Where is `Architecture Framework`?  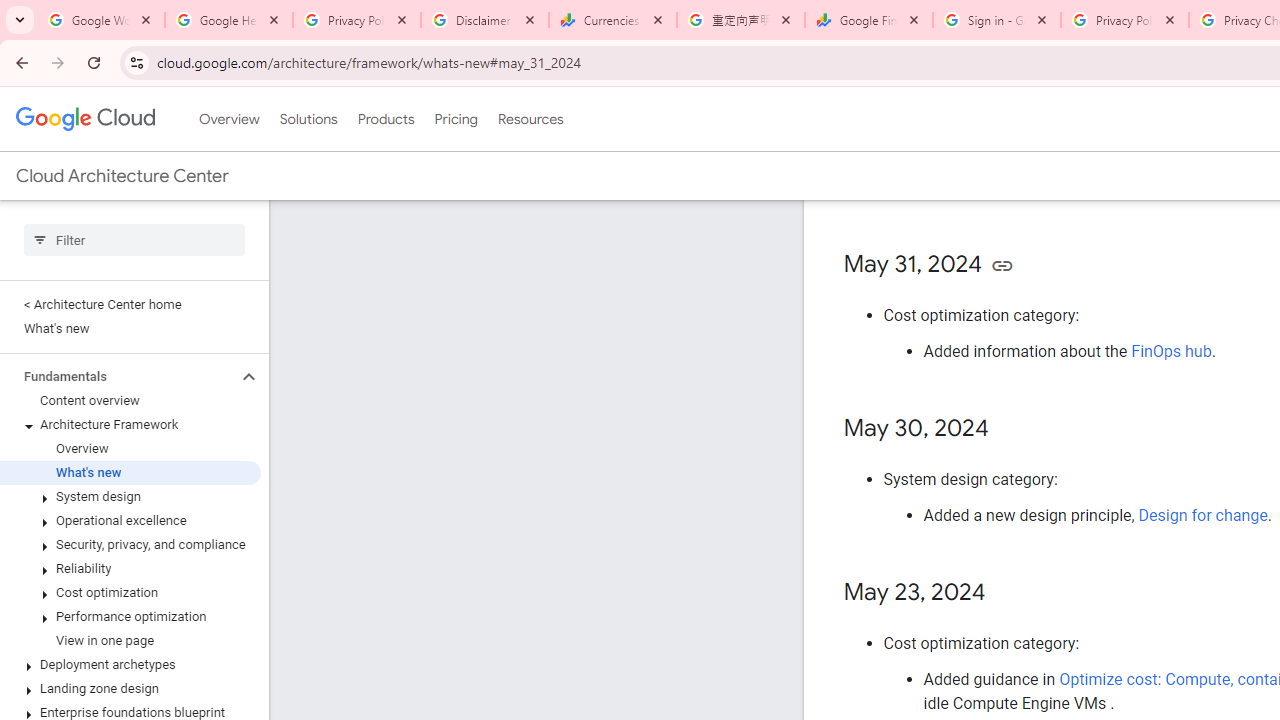 Architecture Framework is located at coordinates (130, 425).